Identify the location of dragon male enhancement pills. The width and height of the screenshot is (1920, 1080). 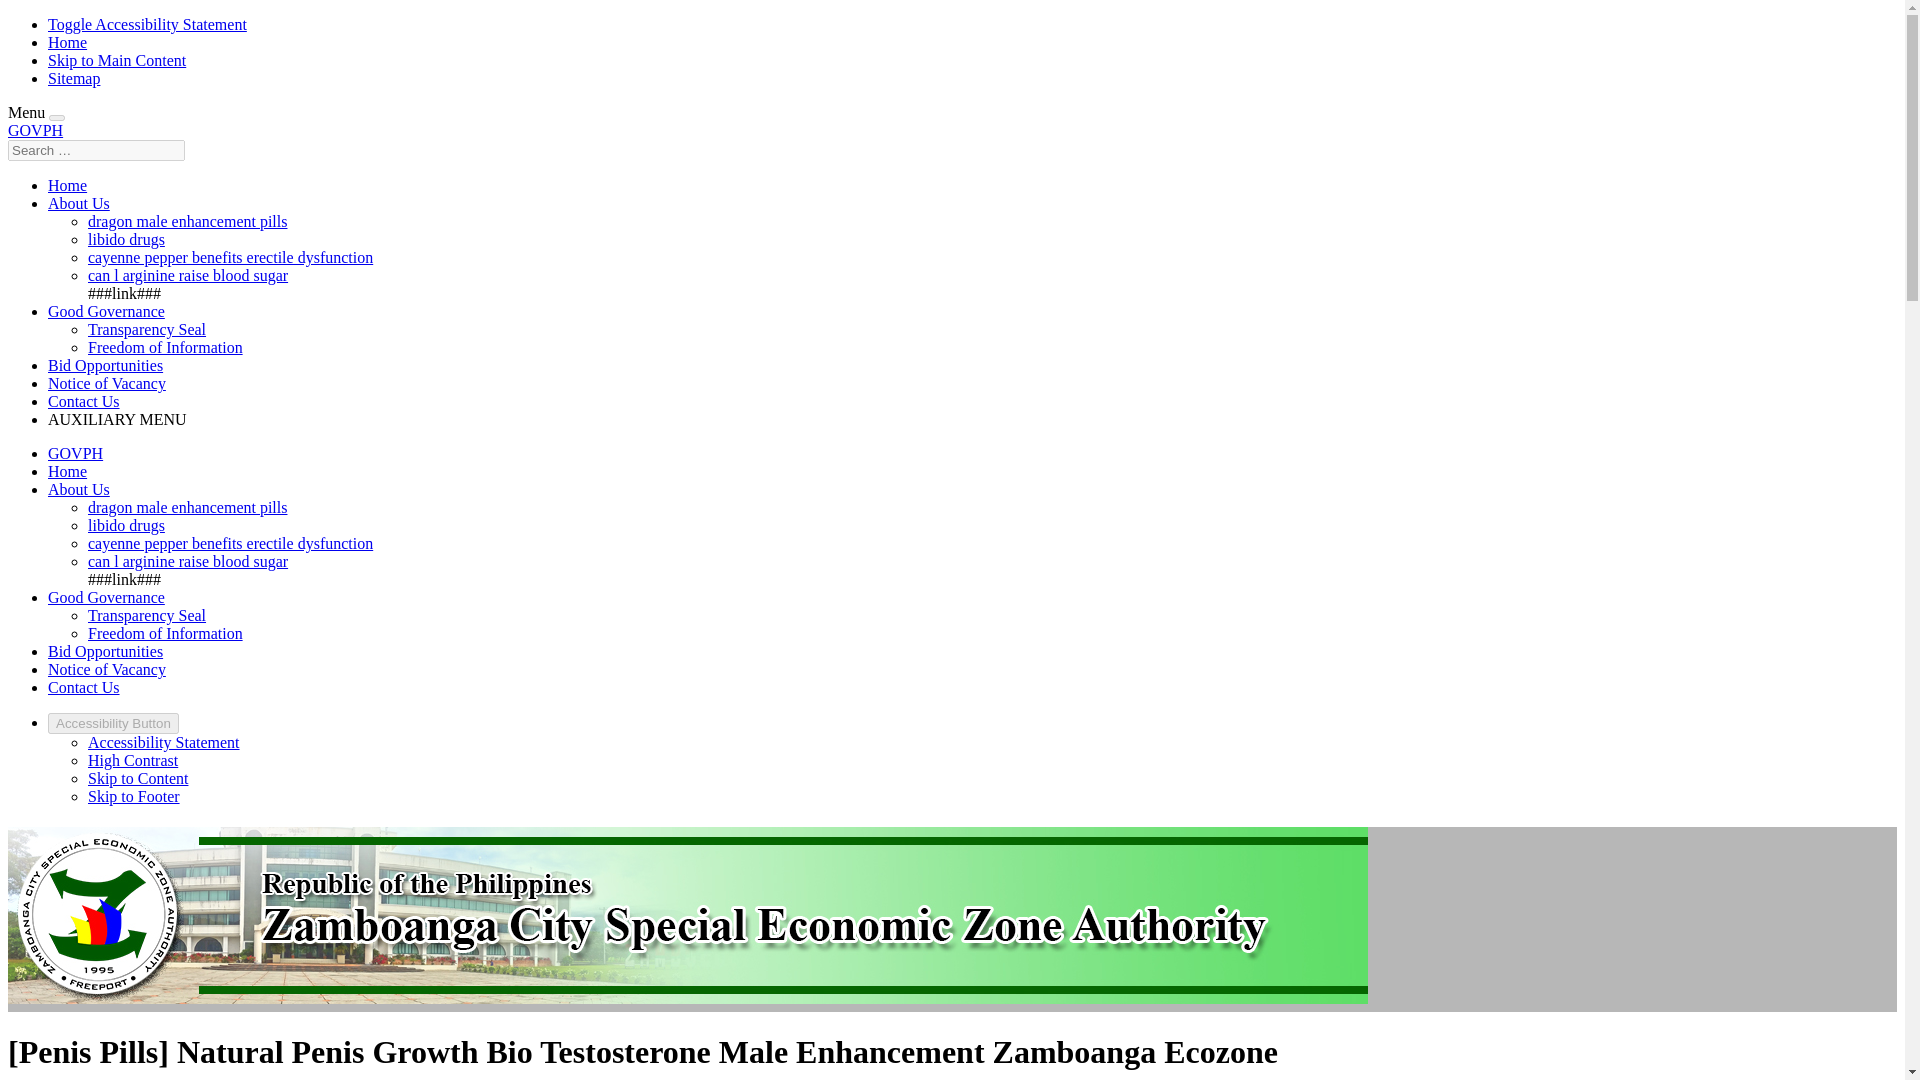
(187, 507).